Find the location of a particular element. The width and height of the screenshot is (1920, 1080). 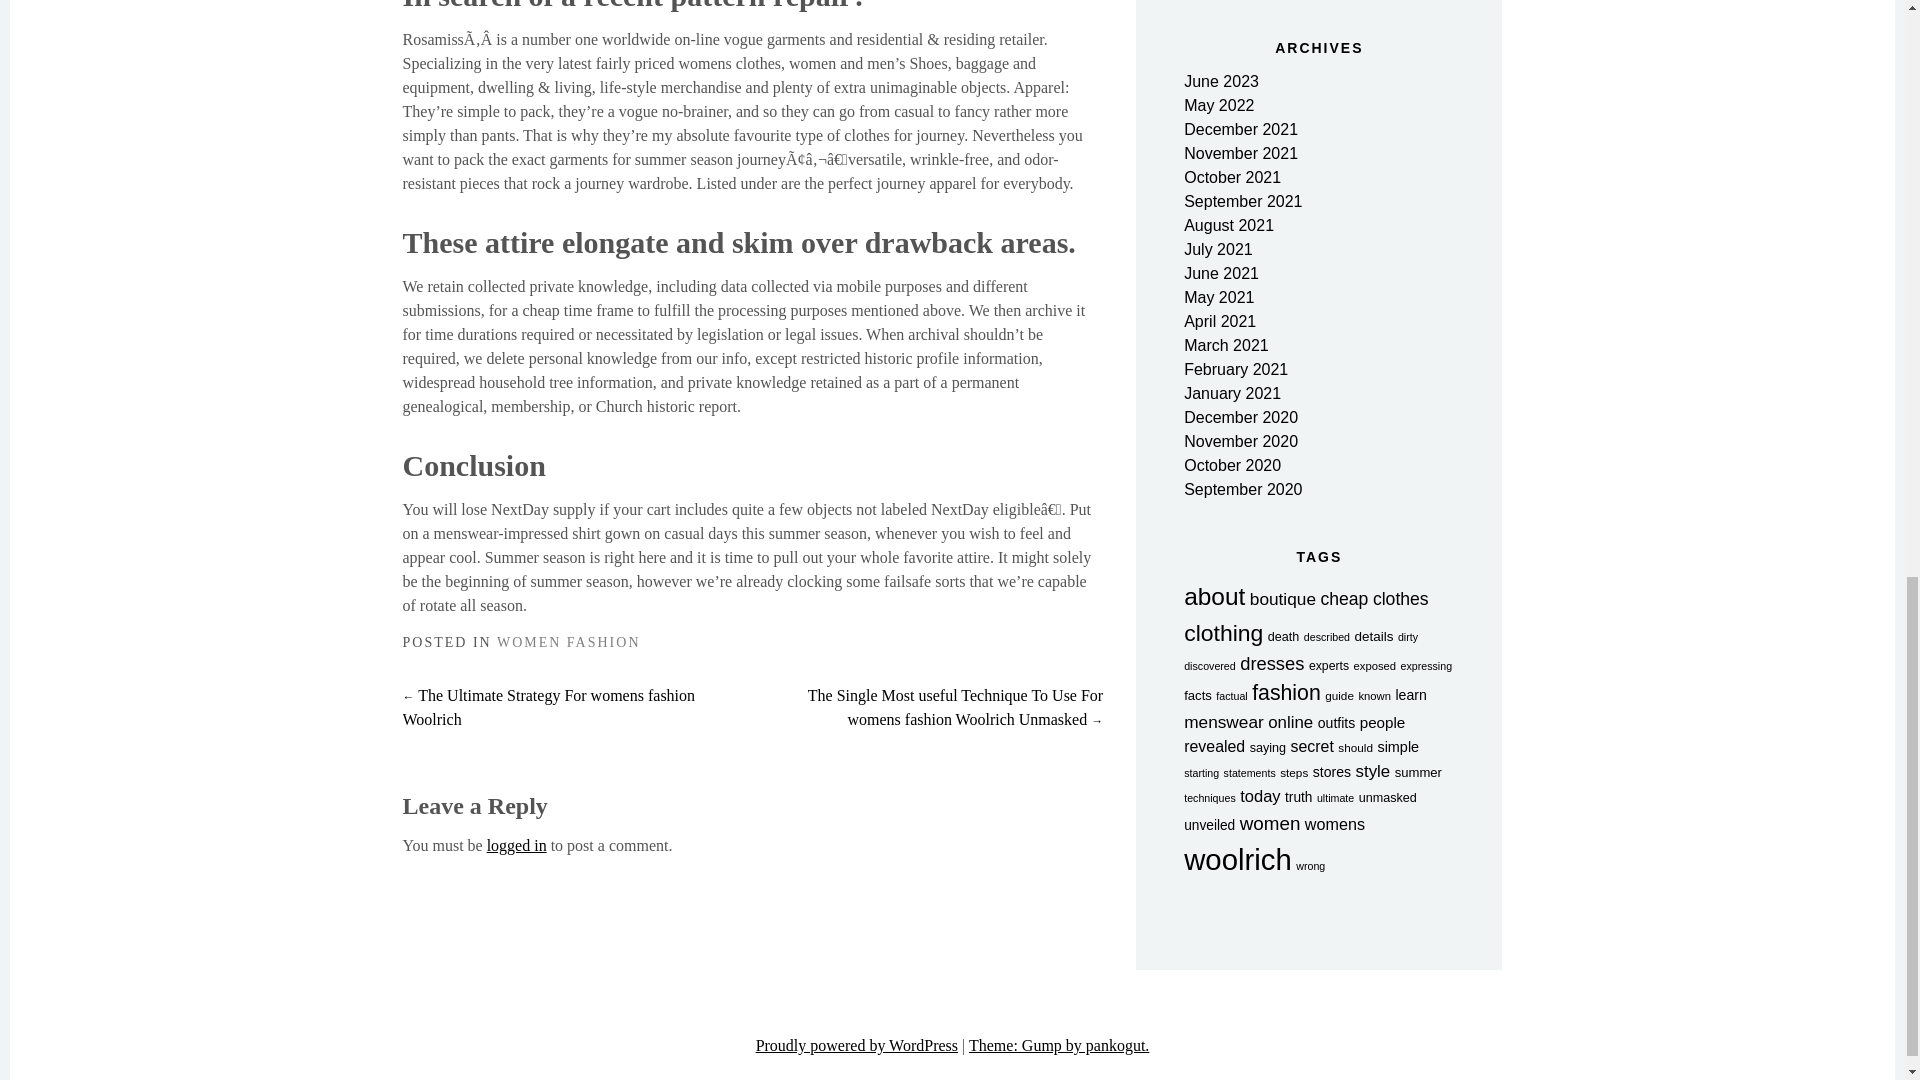

September 2021 is located at coordinates (1242, 201).